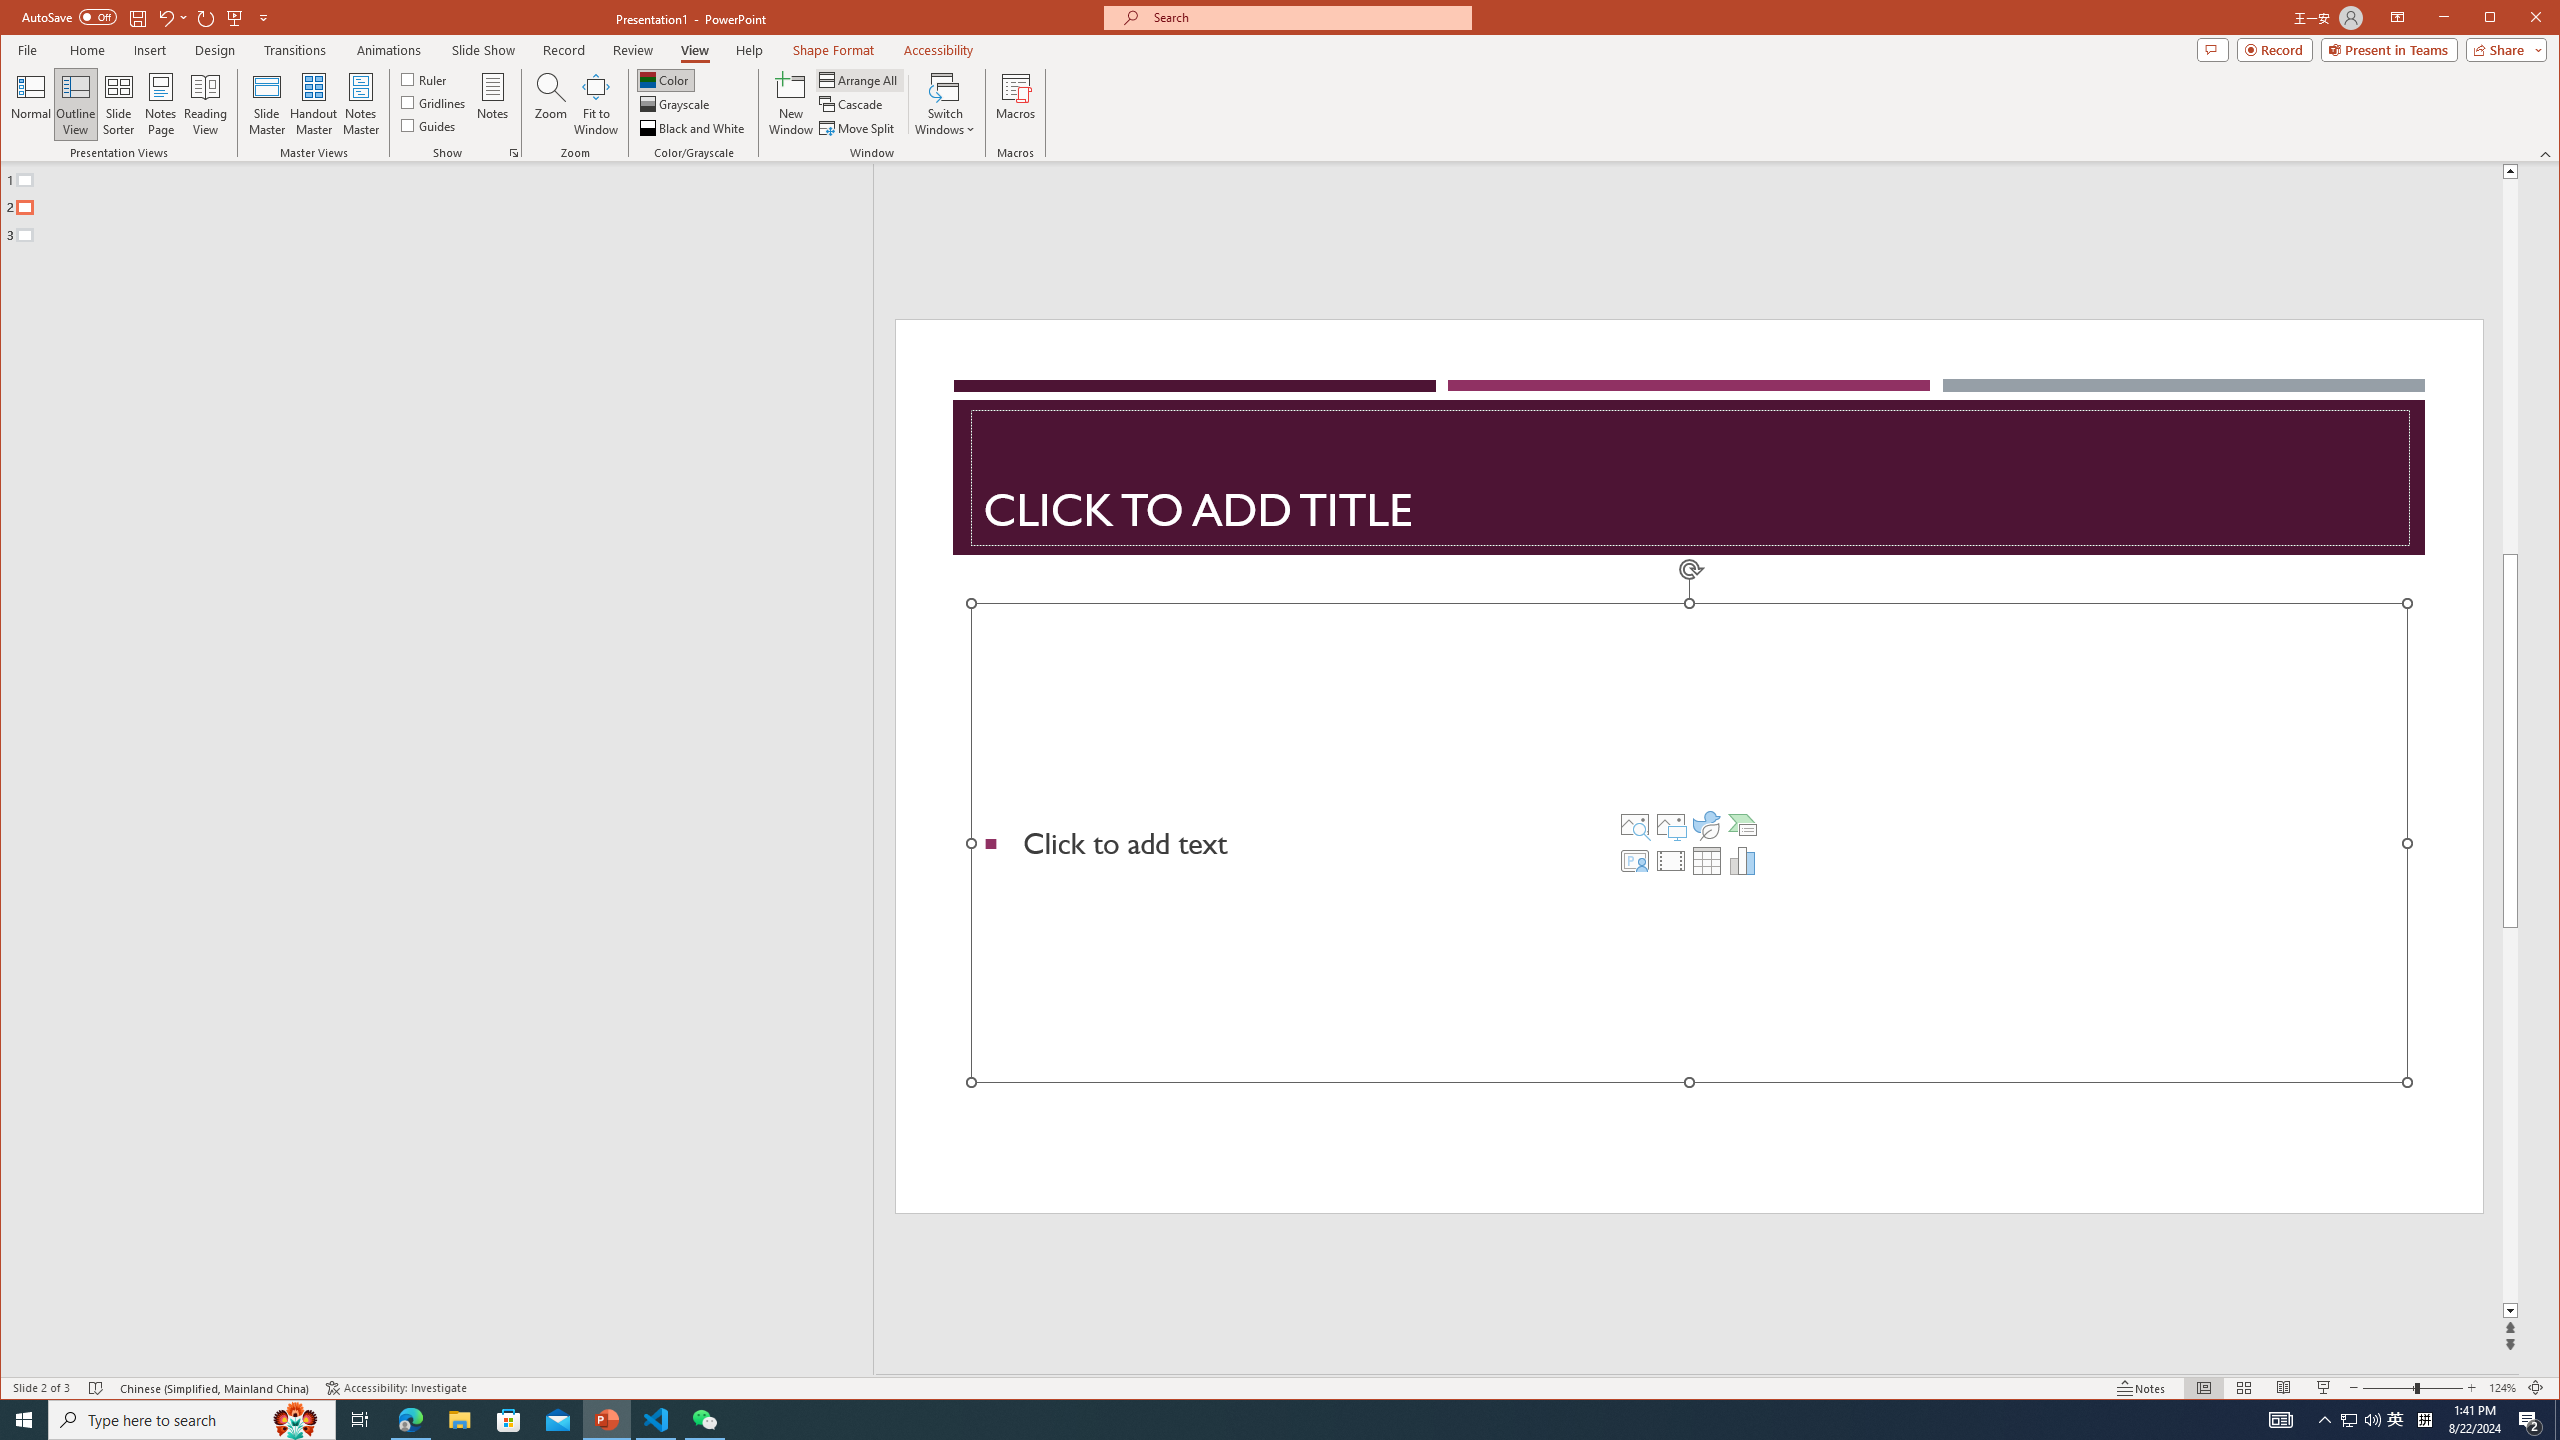 This screenshot has width=2560, height=1440. I want to click on Cascade, so click(852, 104).